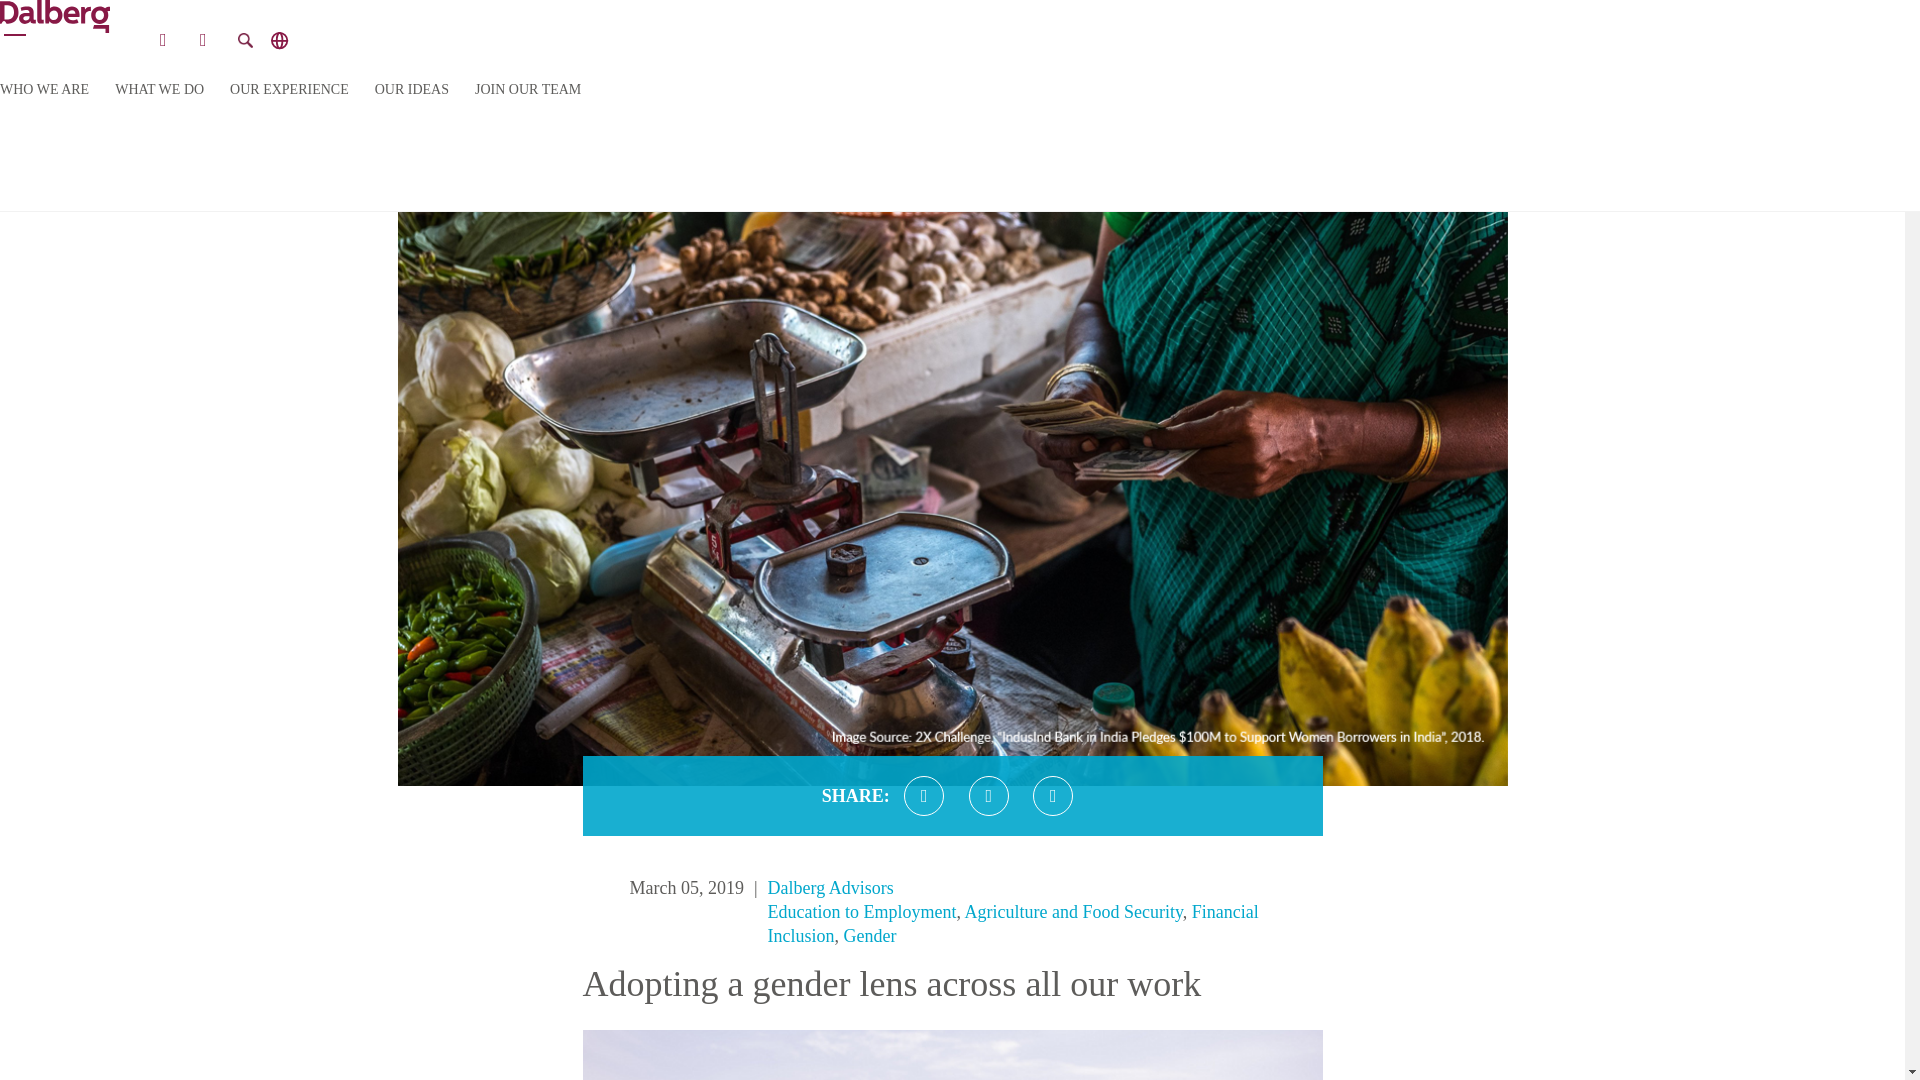  I want to click on Dalberg Advisors, so click(831, 888).